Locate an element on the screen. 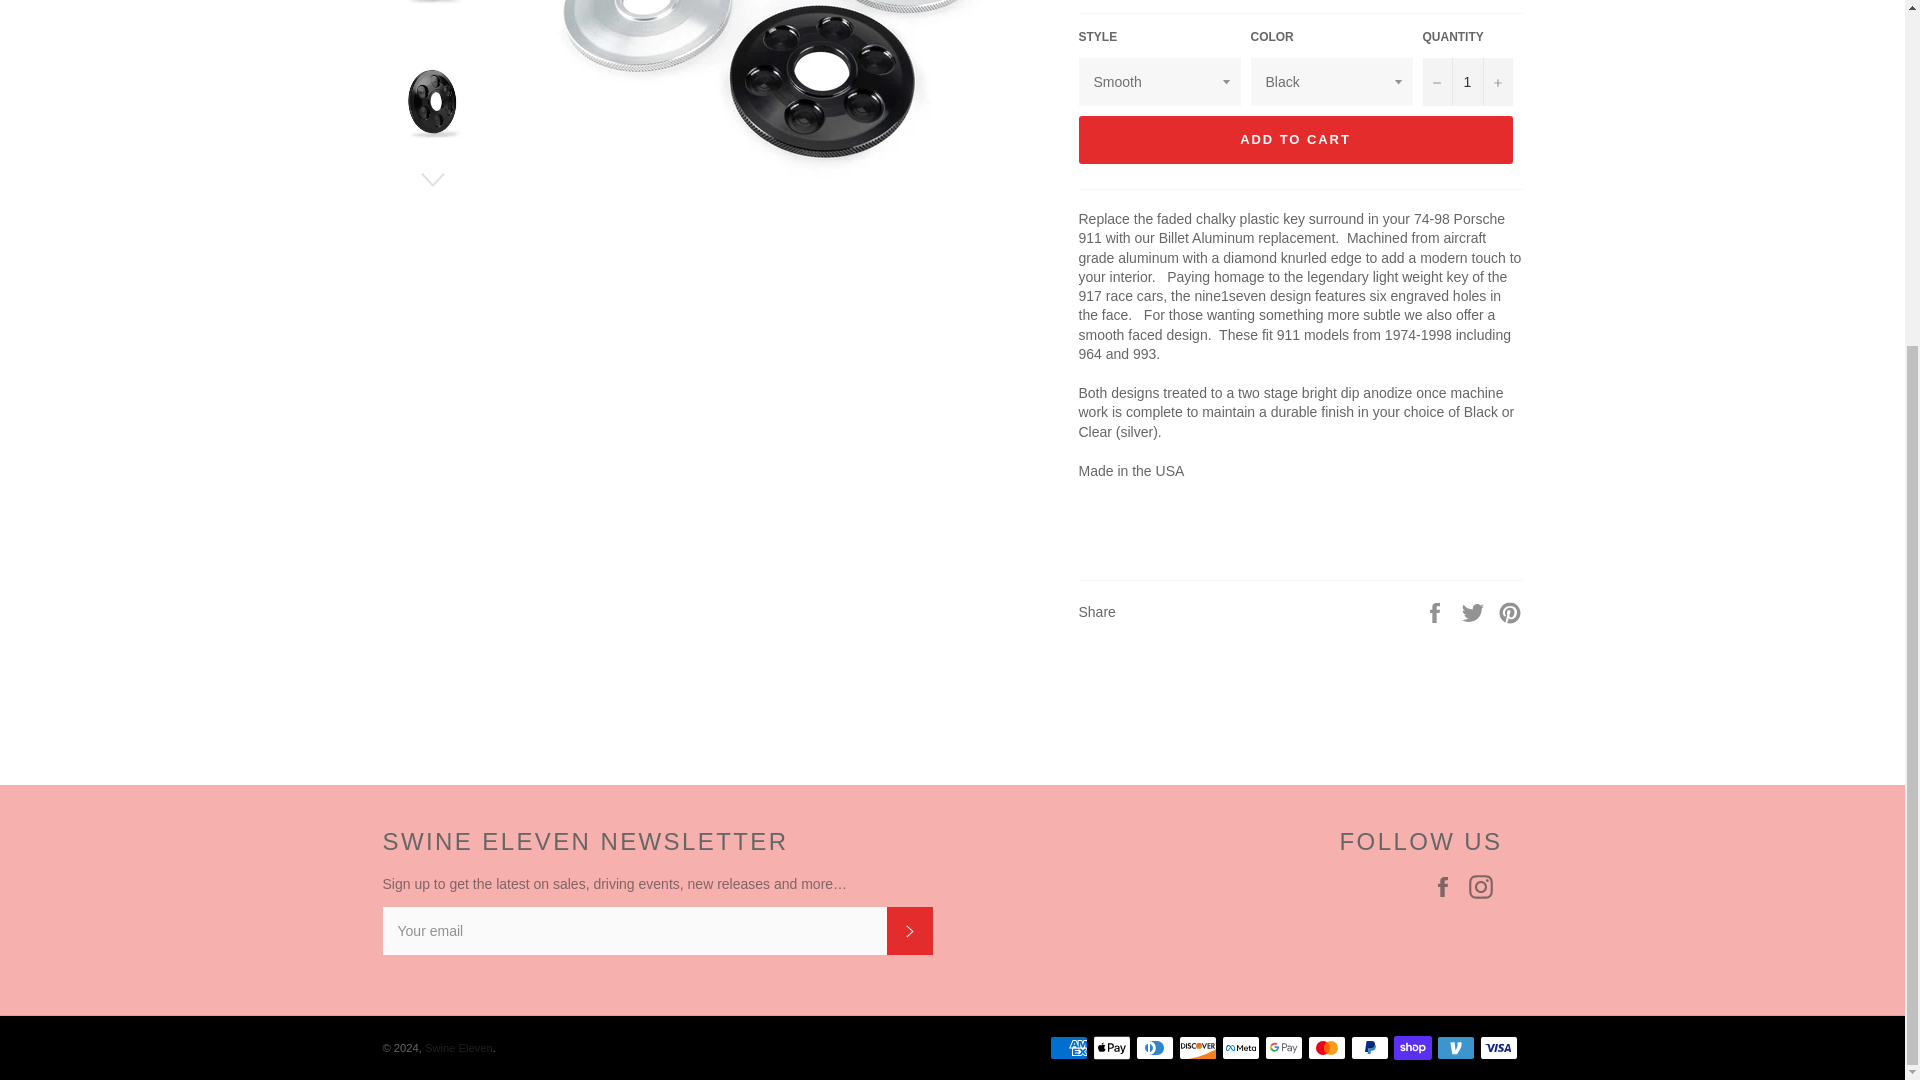 This screenshot has height=1080, width=1920. Share on Facebook is located at coordinates (1436, 610).